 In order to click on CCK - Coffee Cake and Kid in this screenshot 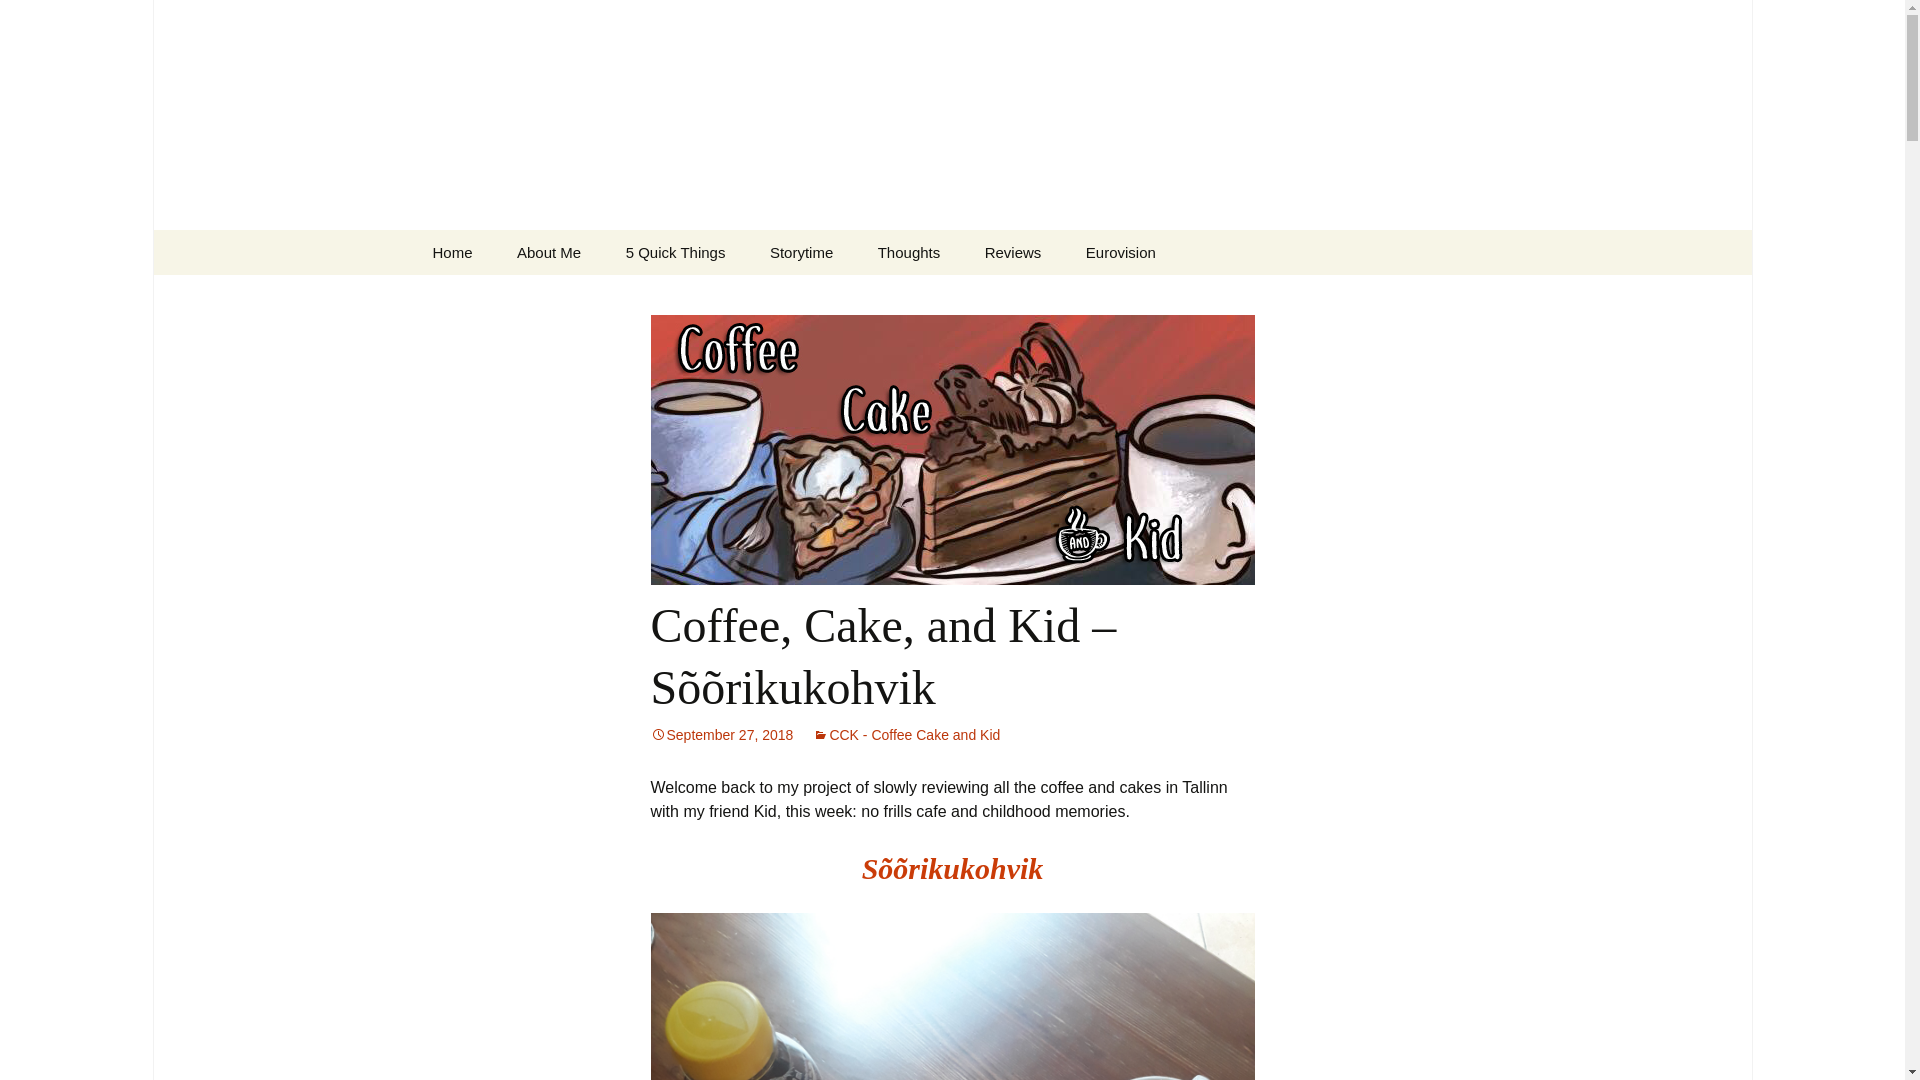, I will do `click(906, 734)`.